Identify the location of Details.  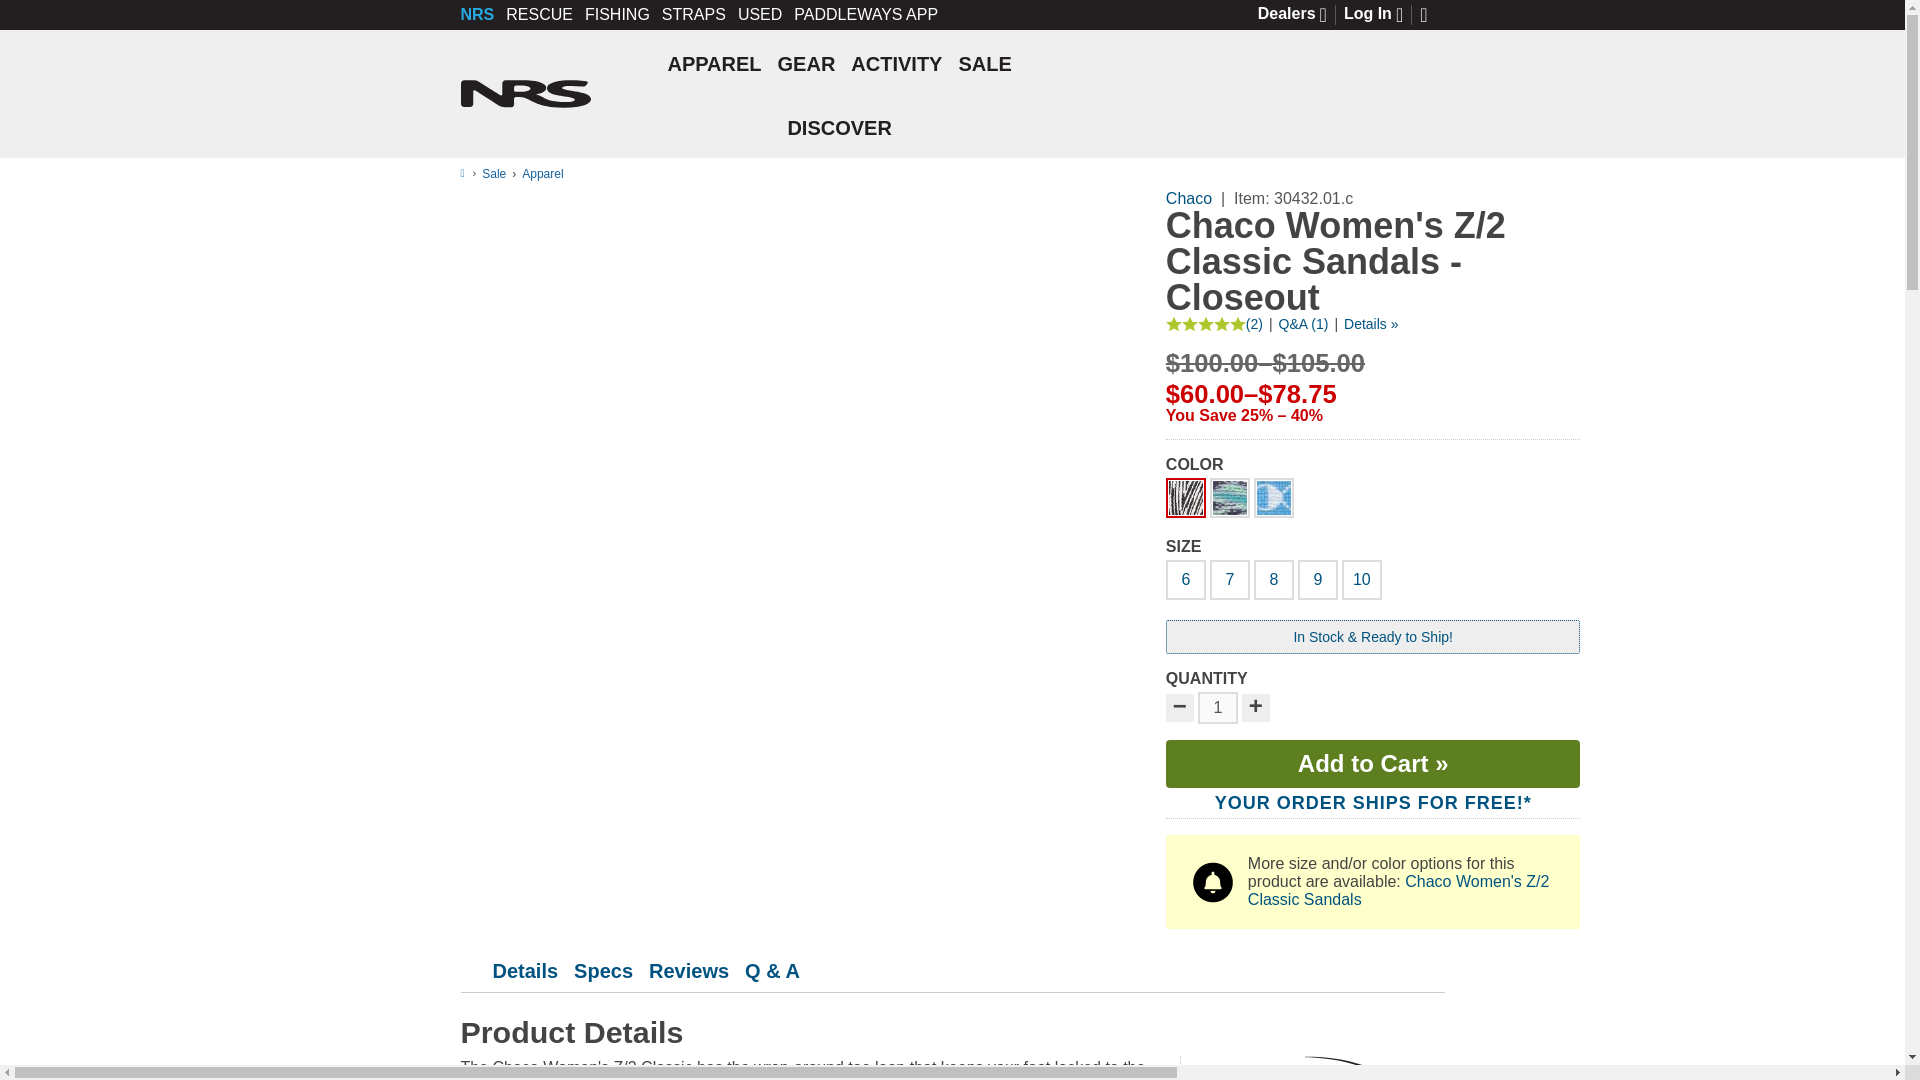
(524, 975).